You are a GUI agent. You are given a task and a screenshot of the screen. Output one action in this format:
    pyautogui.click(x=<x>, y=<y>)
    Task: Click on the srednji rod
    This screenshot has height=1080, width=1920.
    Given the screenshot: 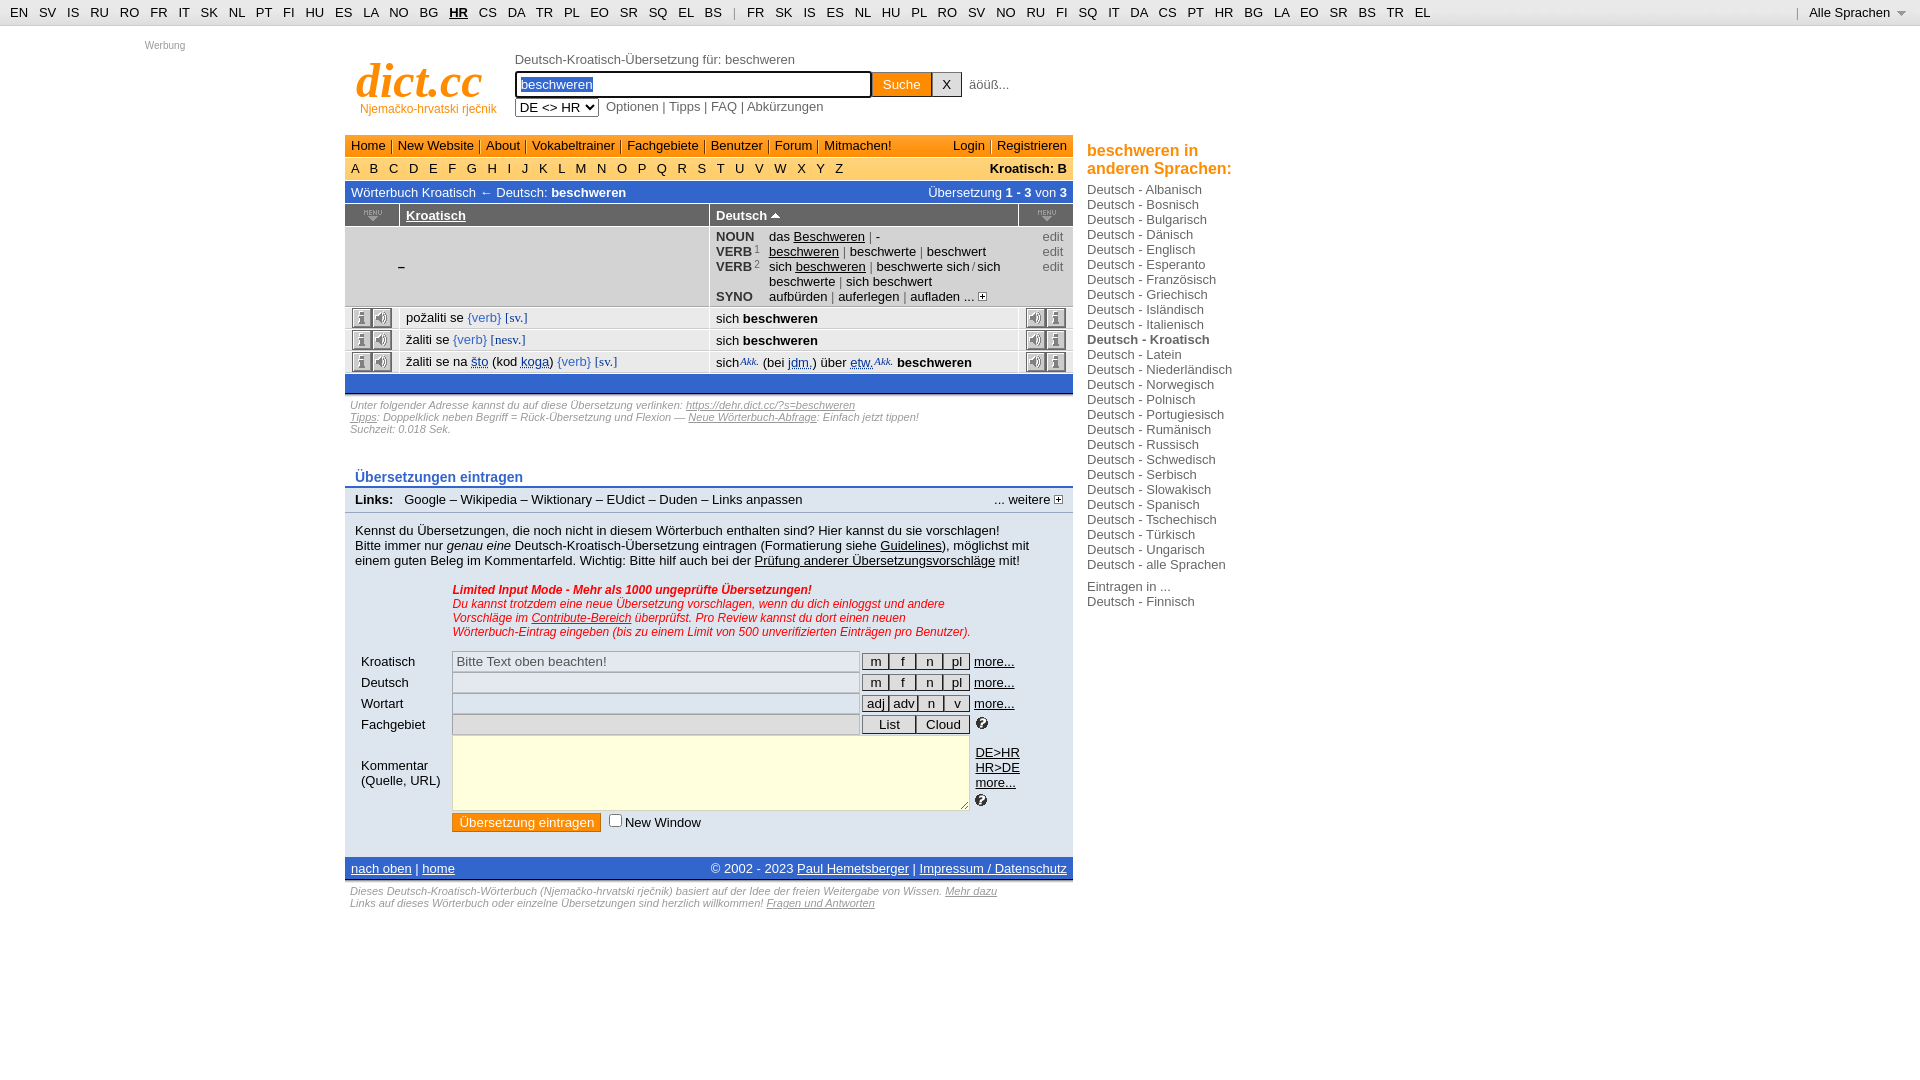 What is the action you would take?
    pyautogui.click(x=930, y=662)
    